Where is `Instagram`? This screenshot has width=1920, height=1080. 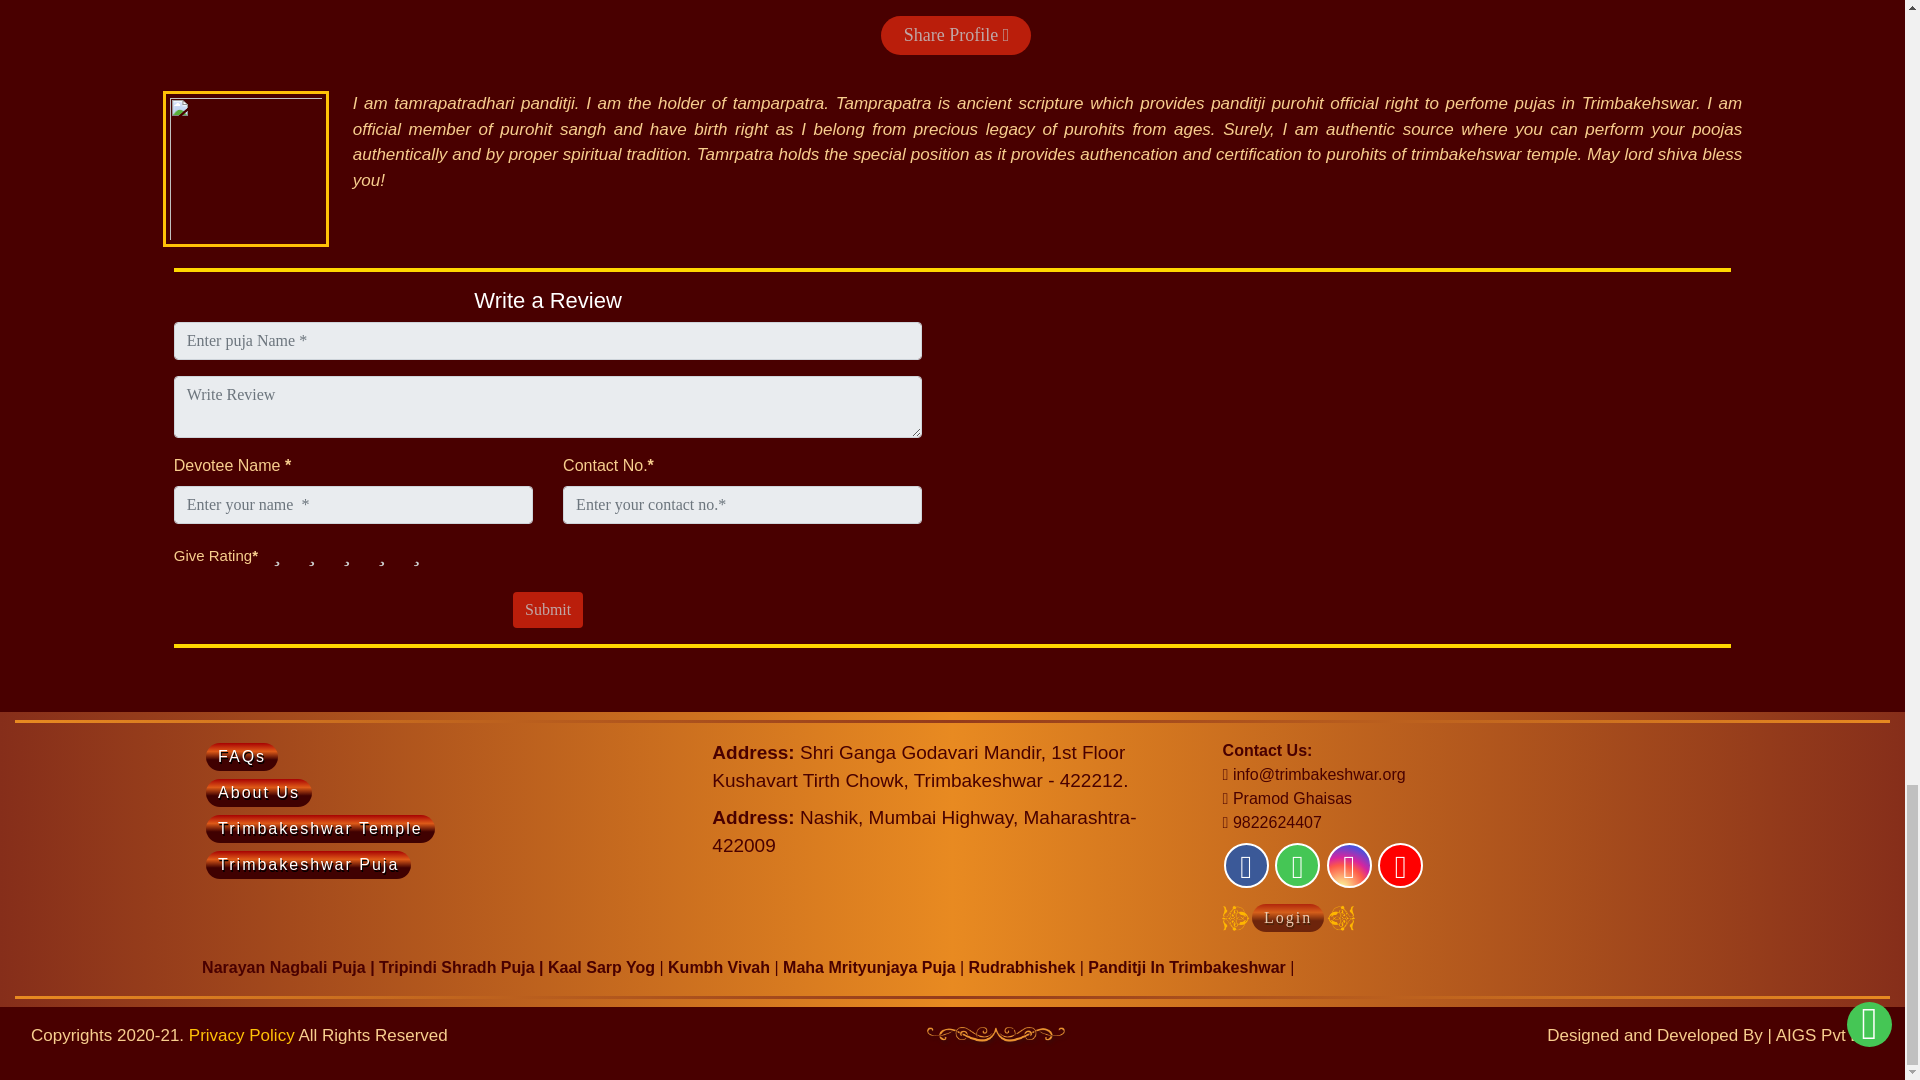
Instagram is located at coordinates (1349, 865).